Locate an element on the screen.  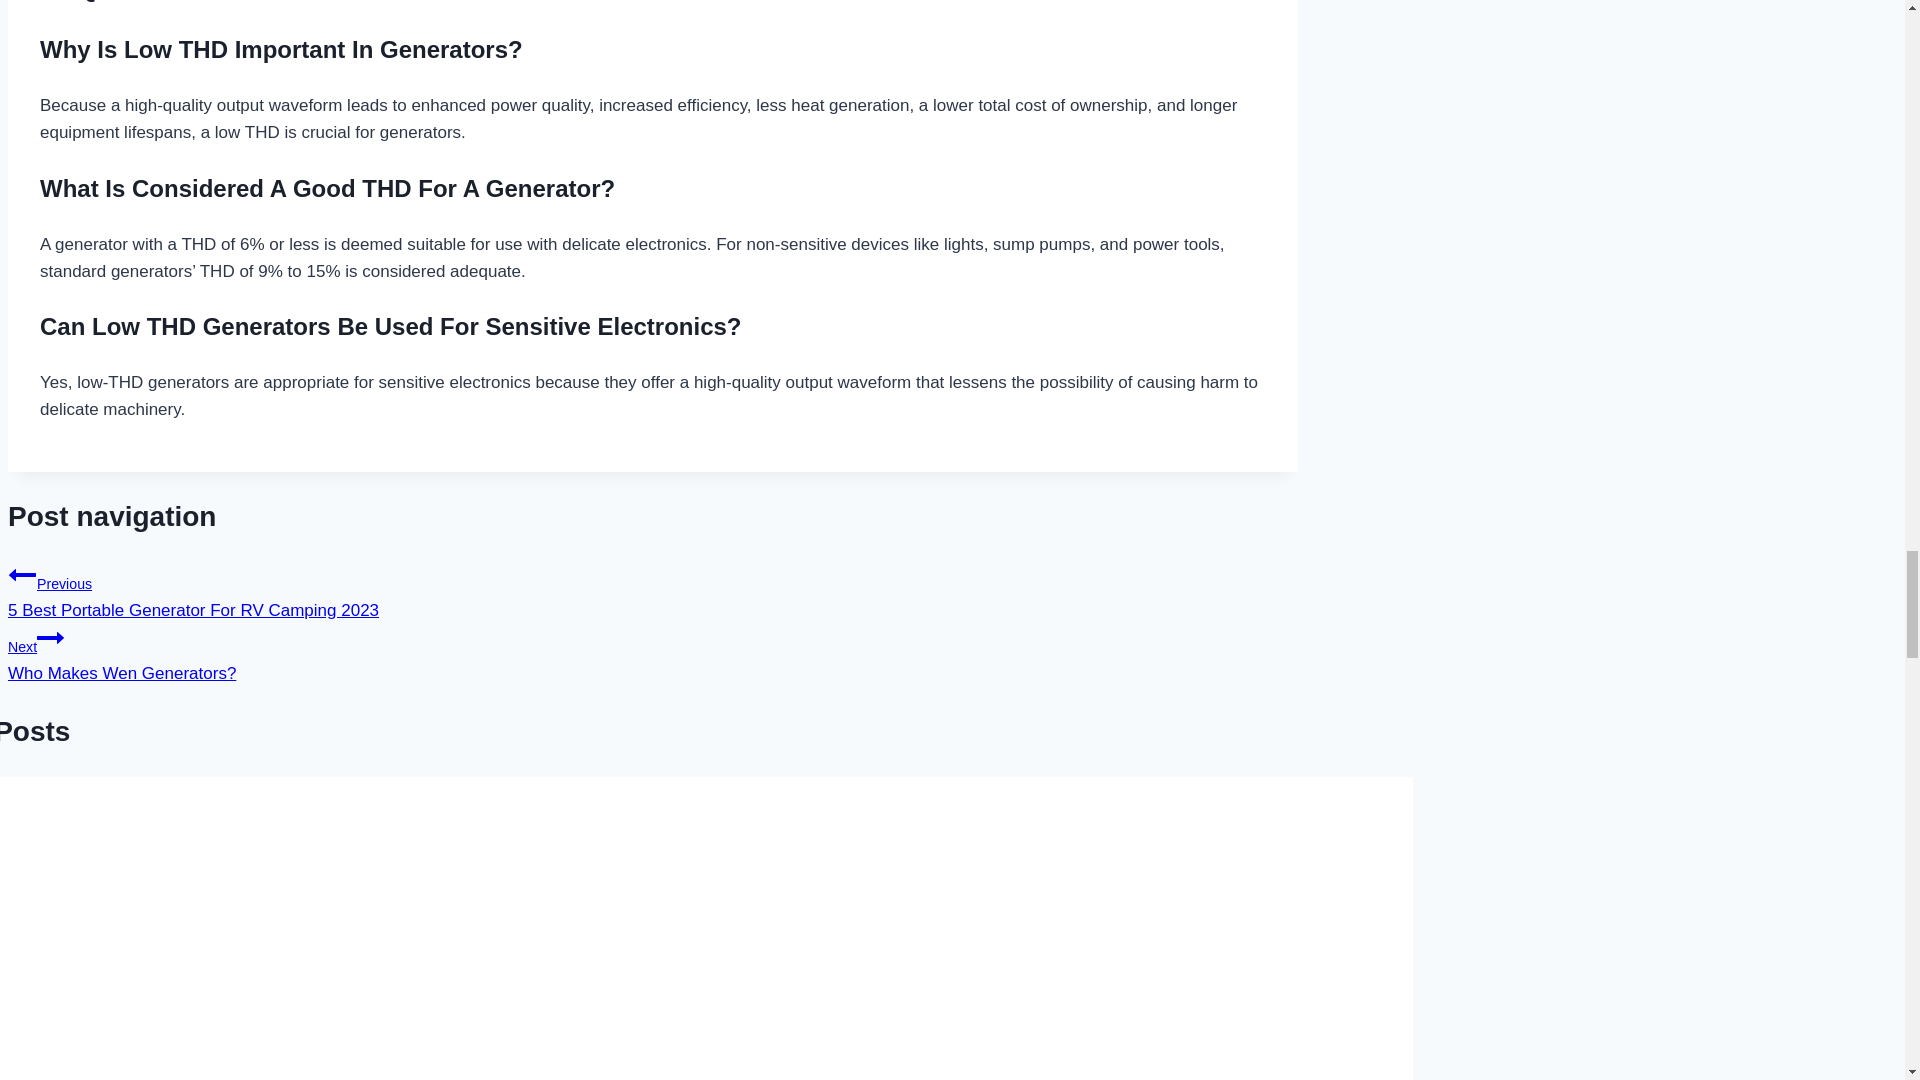
What To Do Why My Onan Generator Keep Shutting Off? Help! is located at coordinates (330, 928).